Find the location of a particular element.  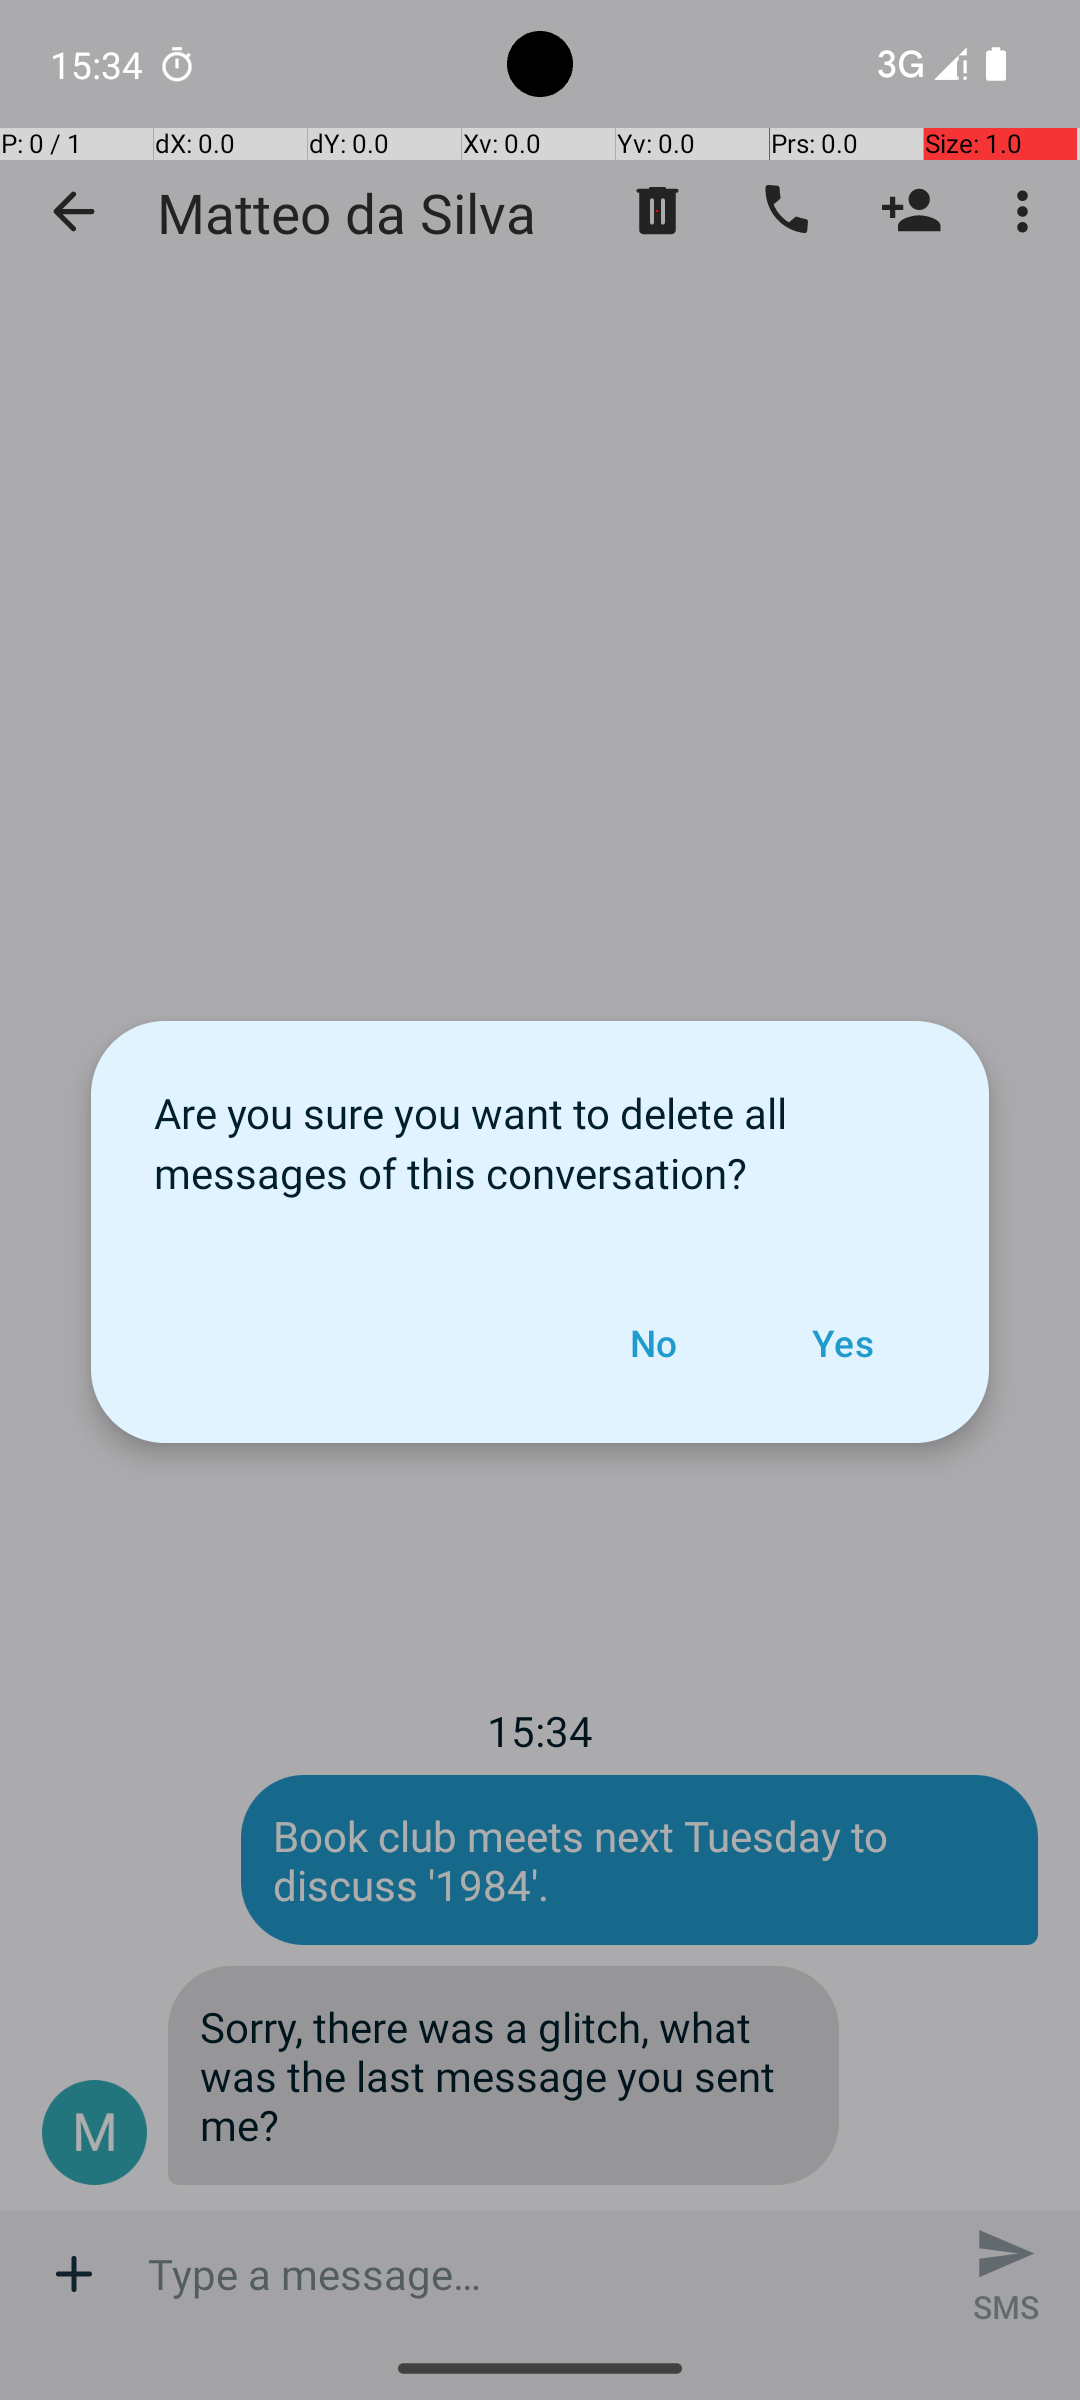

Are you sure you want to delete all messages of this conversation? is located at coordinates (540, 1132).